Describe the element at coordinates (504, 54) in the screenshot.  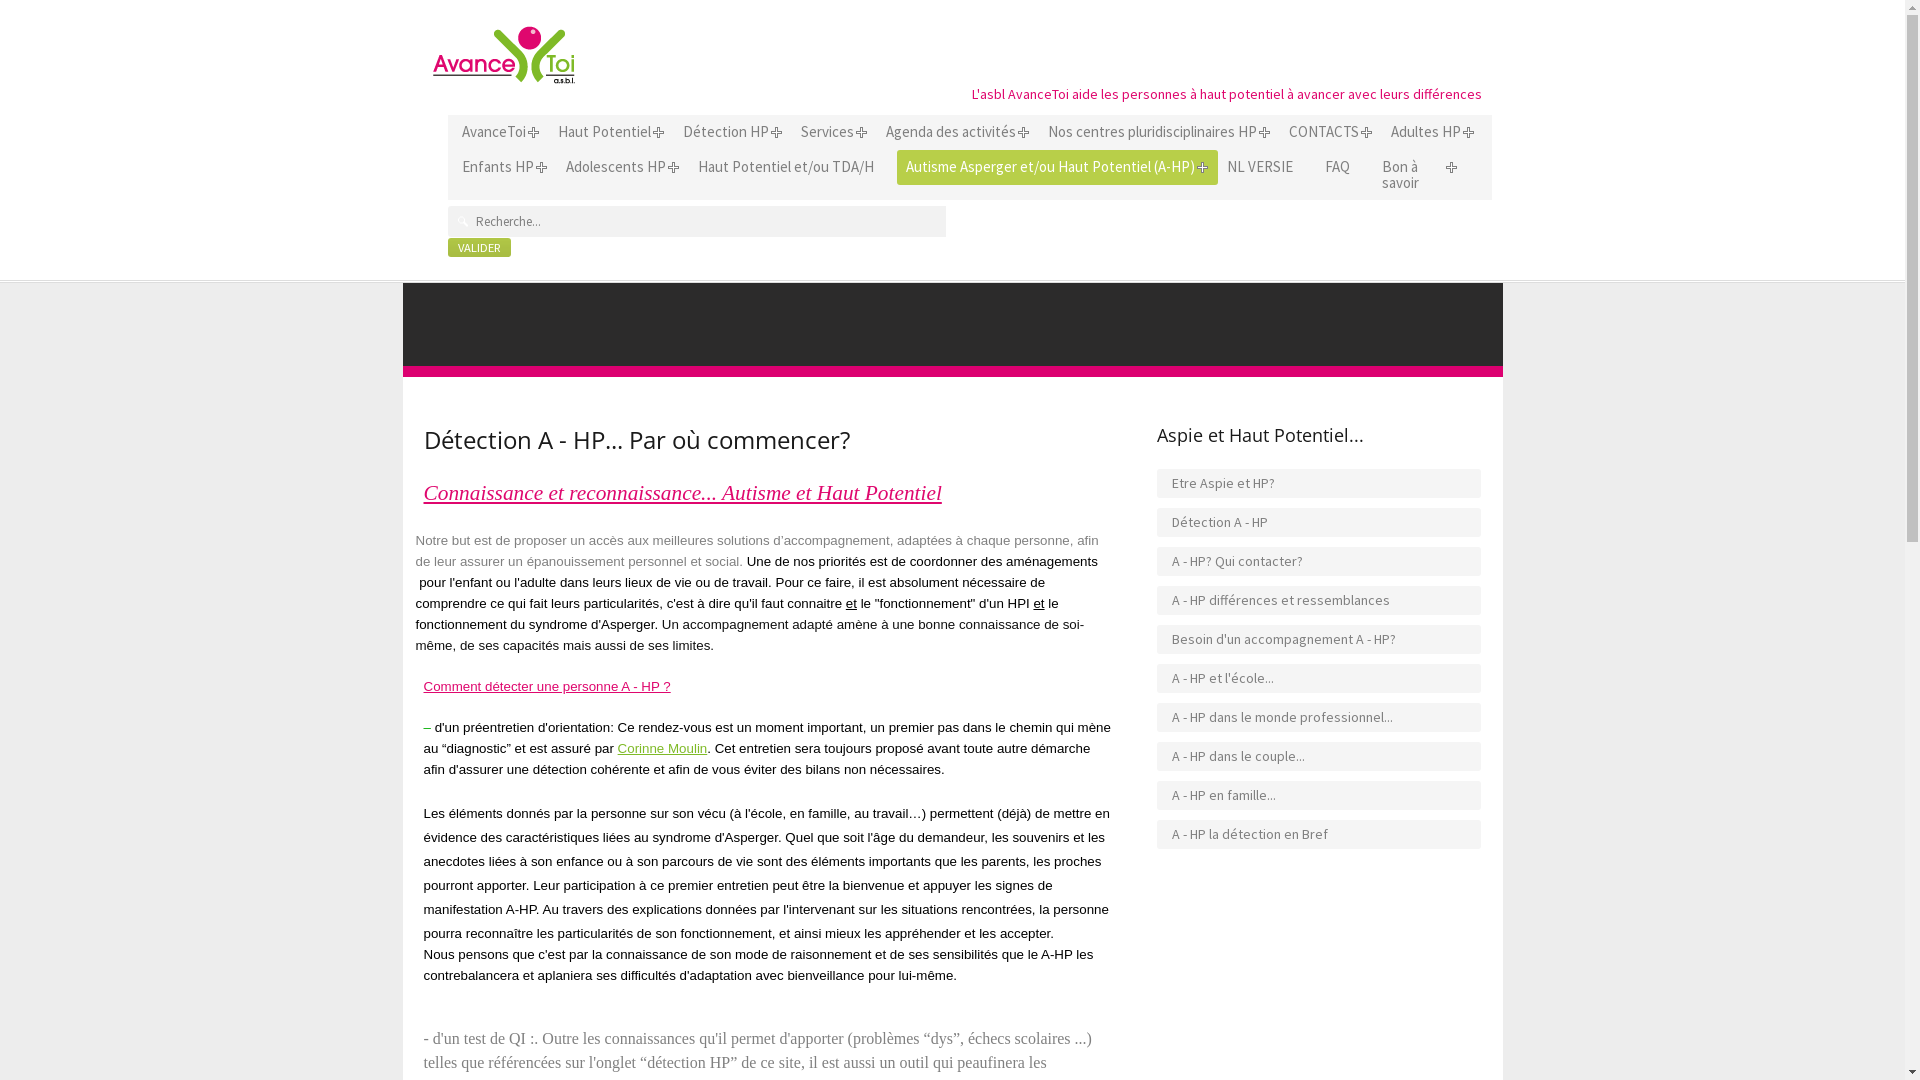
I see `AvanceToi` at that location.